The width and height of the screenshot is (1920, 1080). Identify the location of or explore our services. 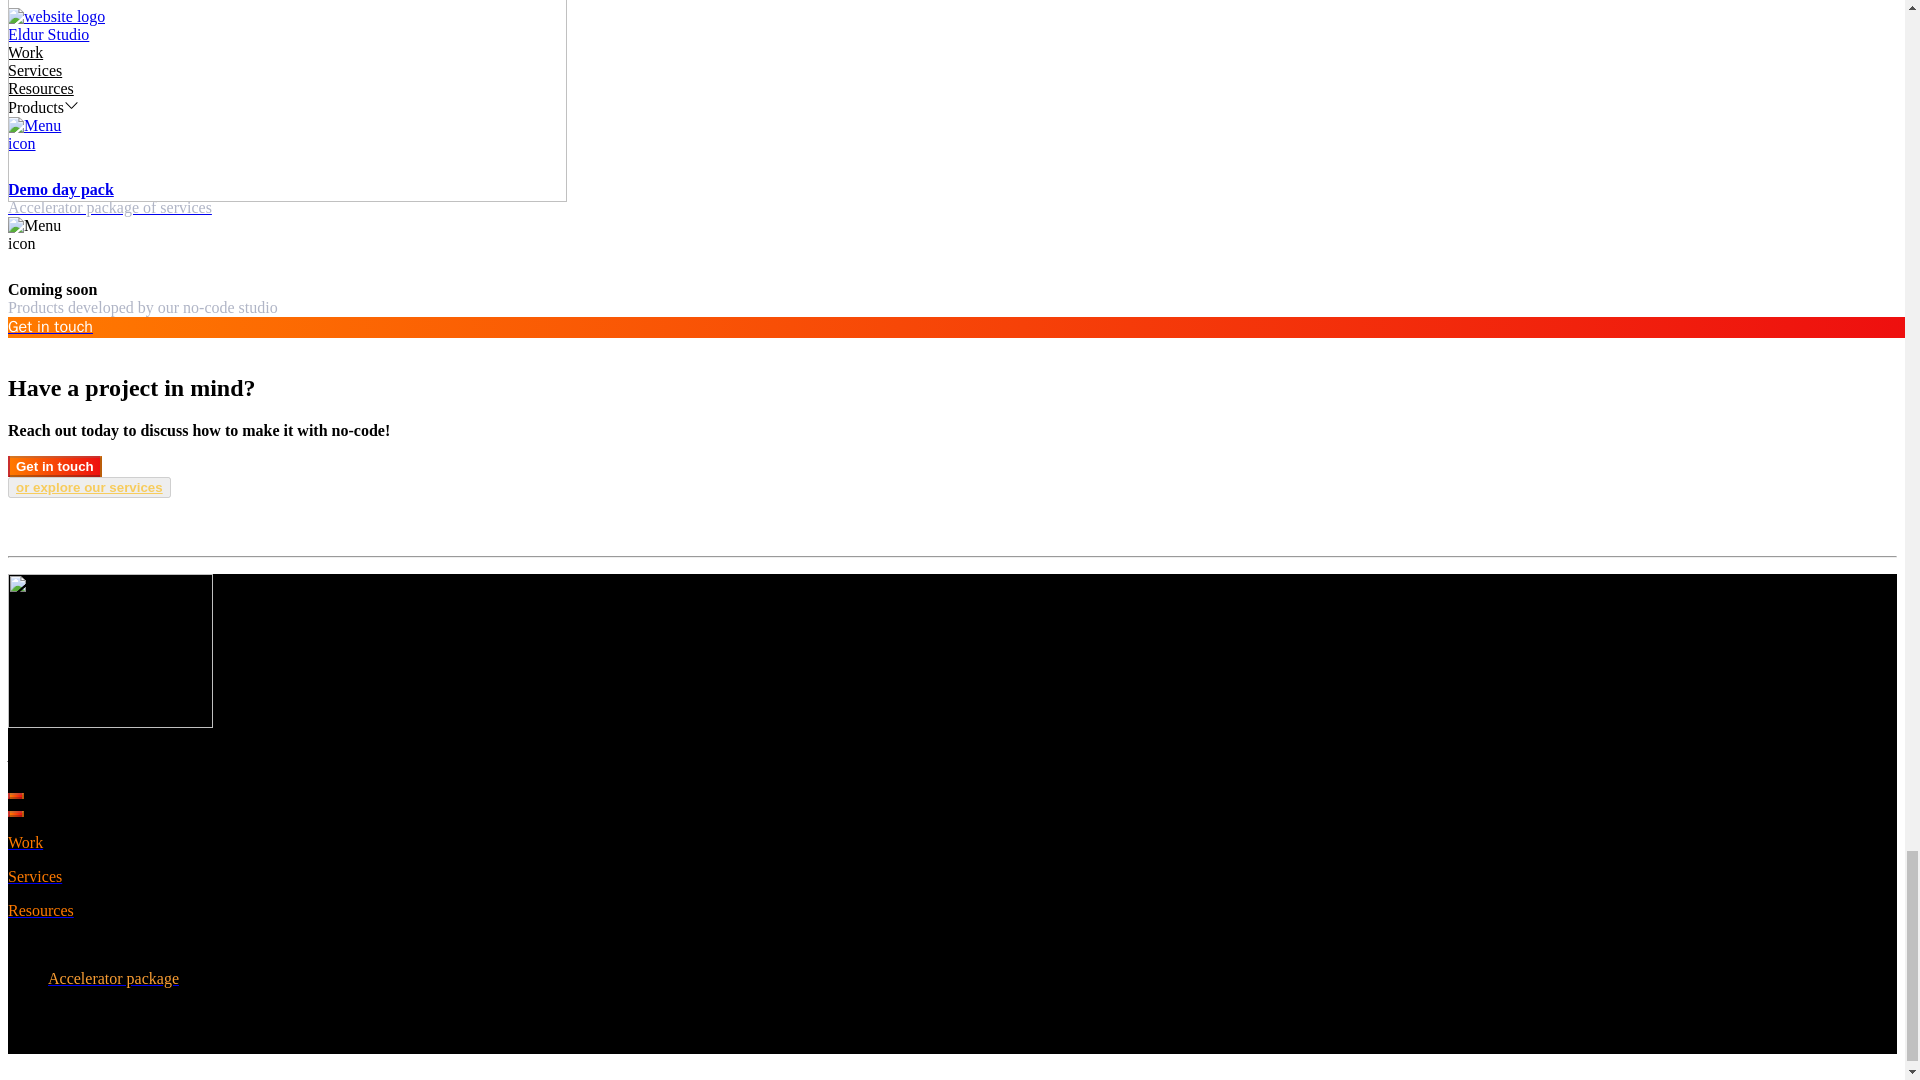
(88, 486).